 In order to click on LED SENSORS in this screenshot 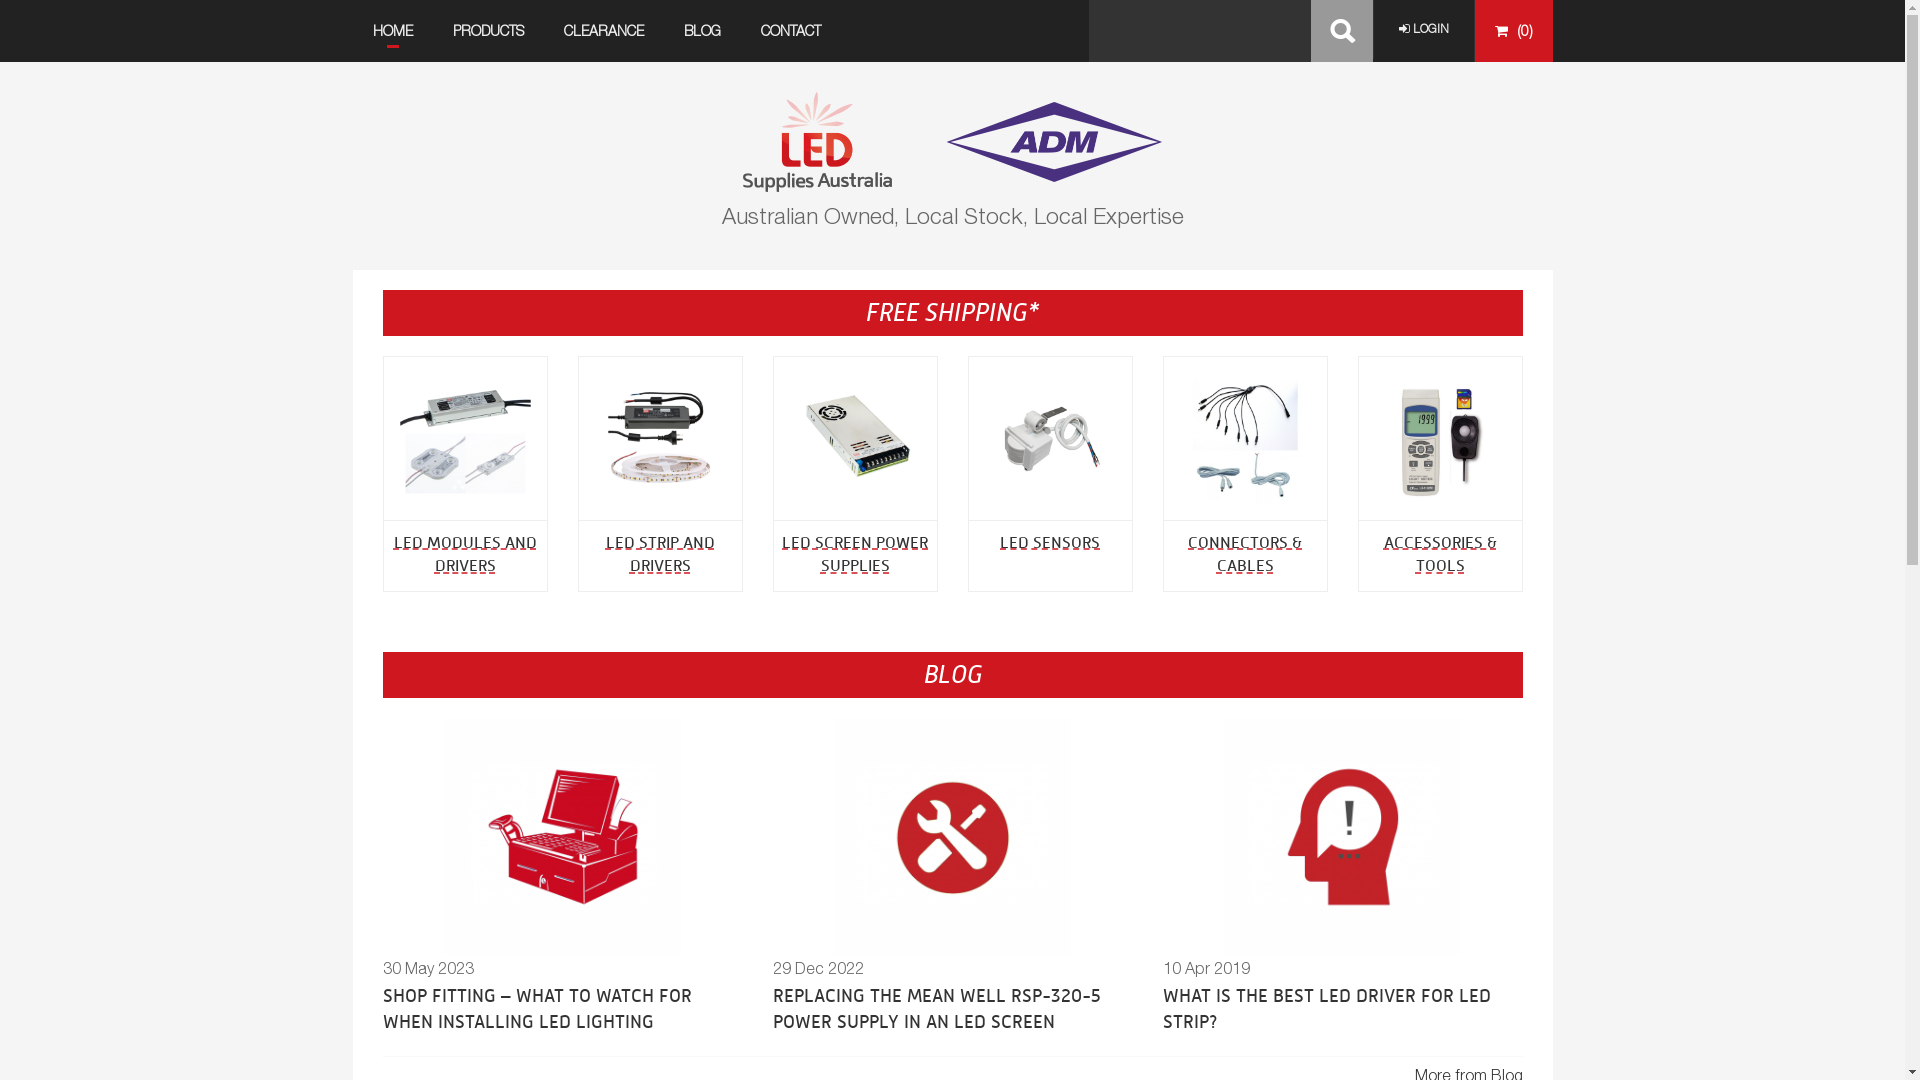, I will do `click(1050, 542)`.